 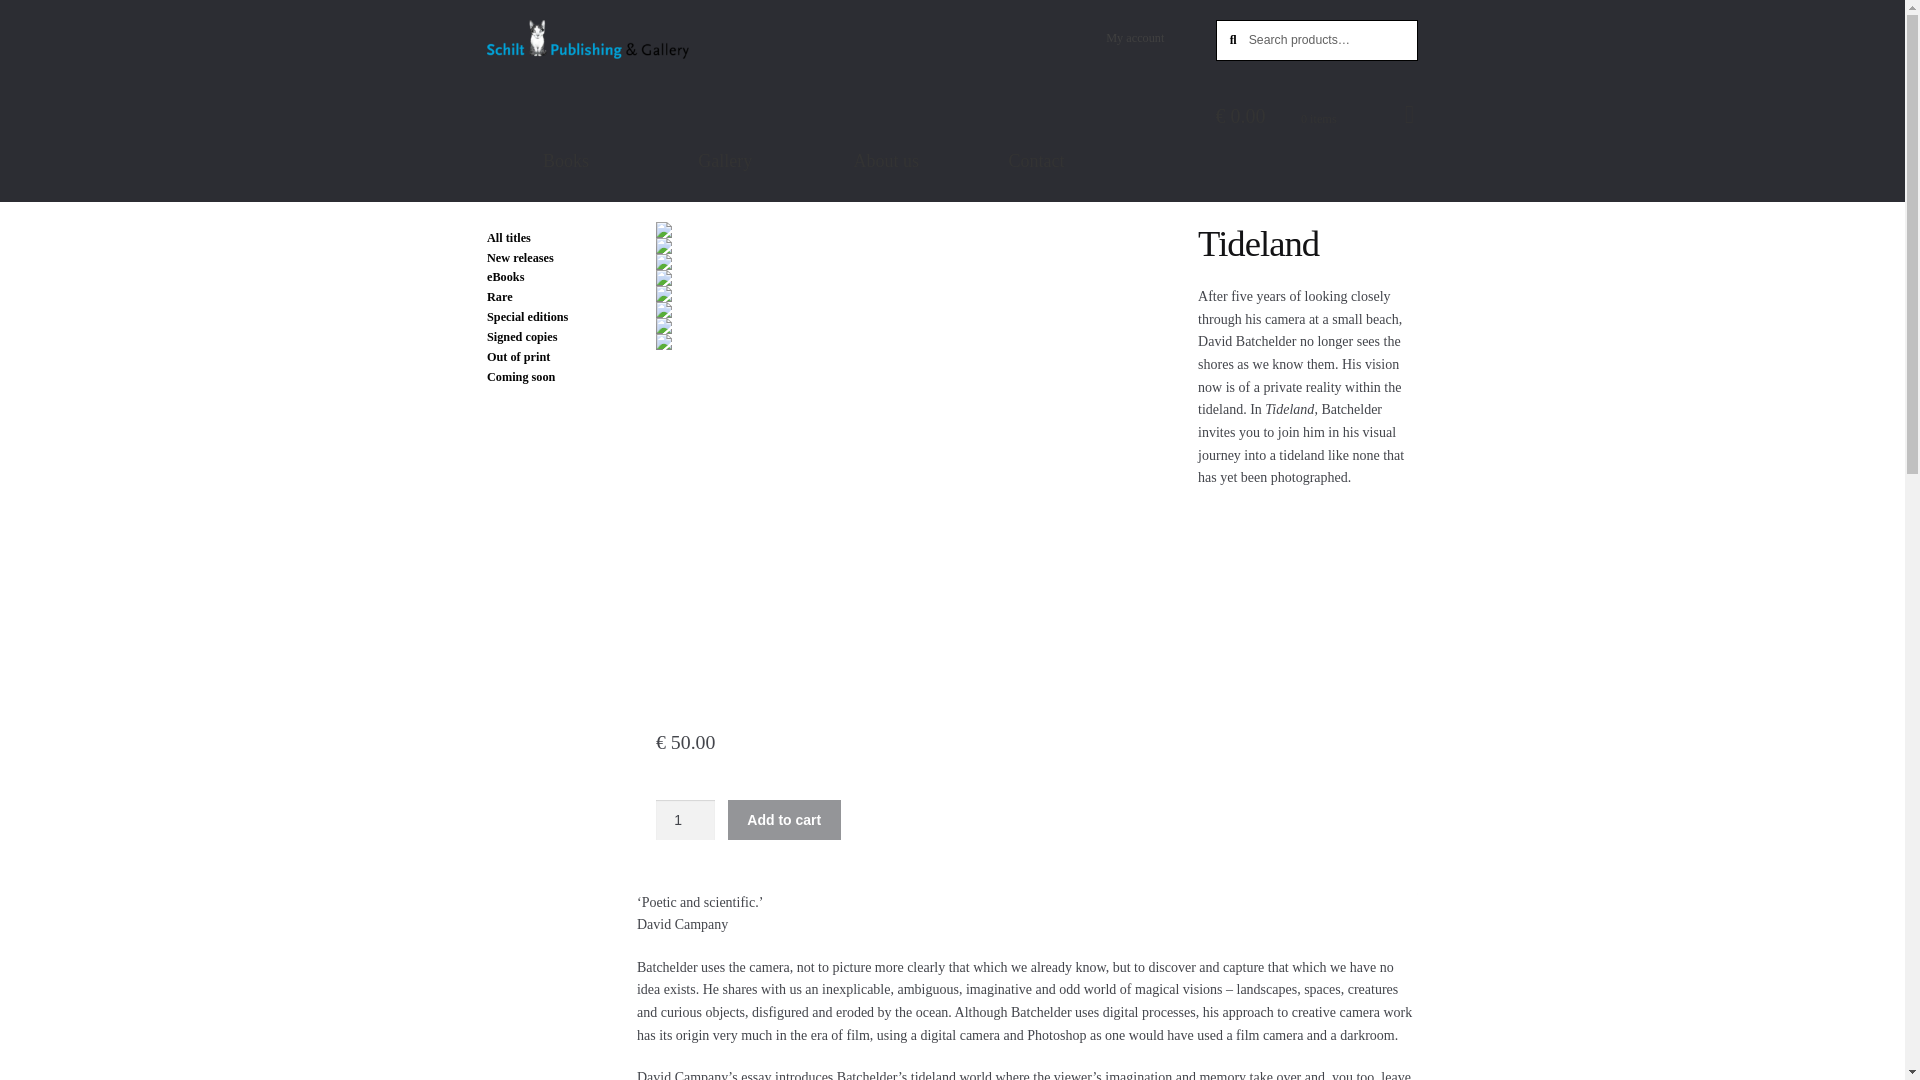 I want to click on Gallery, so click(x=774, y=147).